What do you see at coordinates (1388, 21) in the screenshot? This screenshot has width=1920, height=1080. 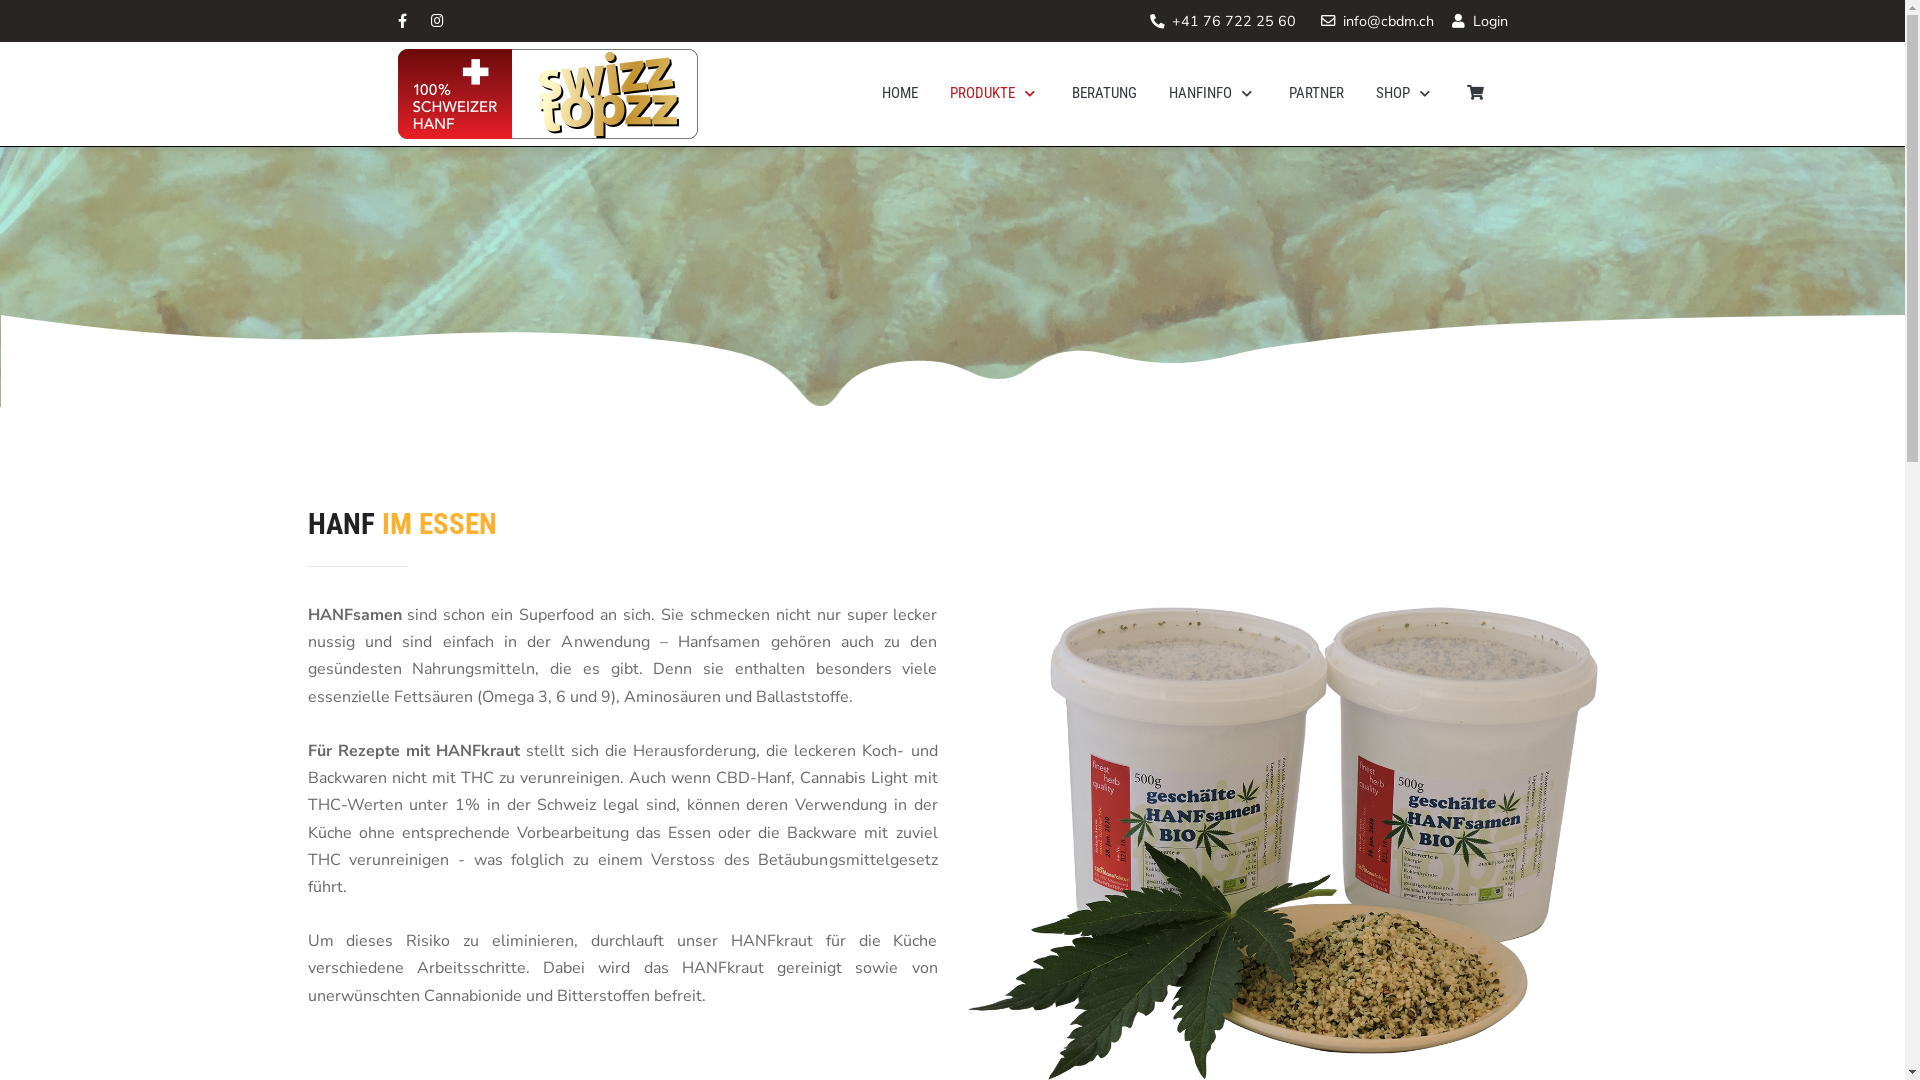 I see `info@cbdm.ch` at bounding box center [1388, 21].